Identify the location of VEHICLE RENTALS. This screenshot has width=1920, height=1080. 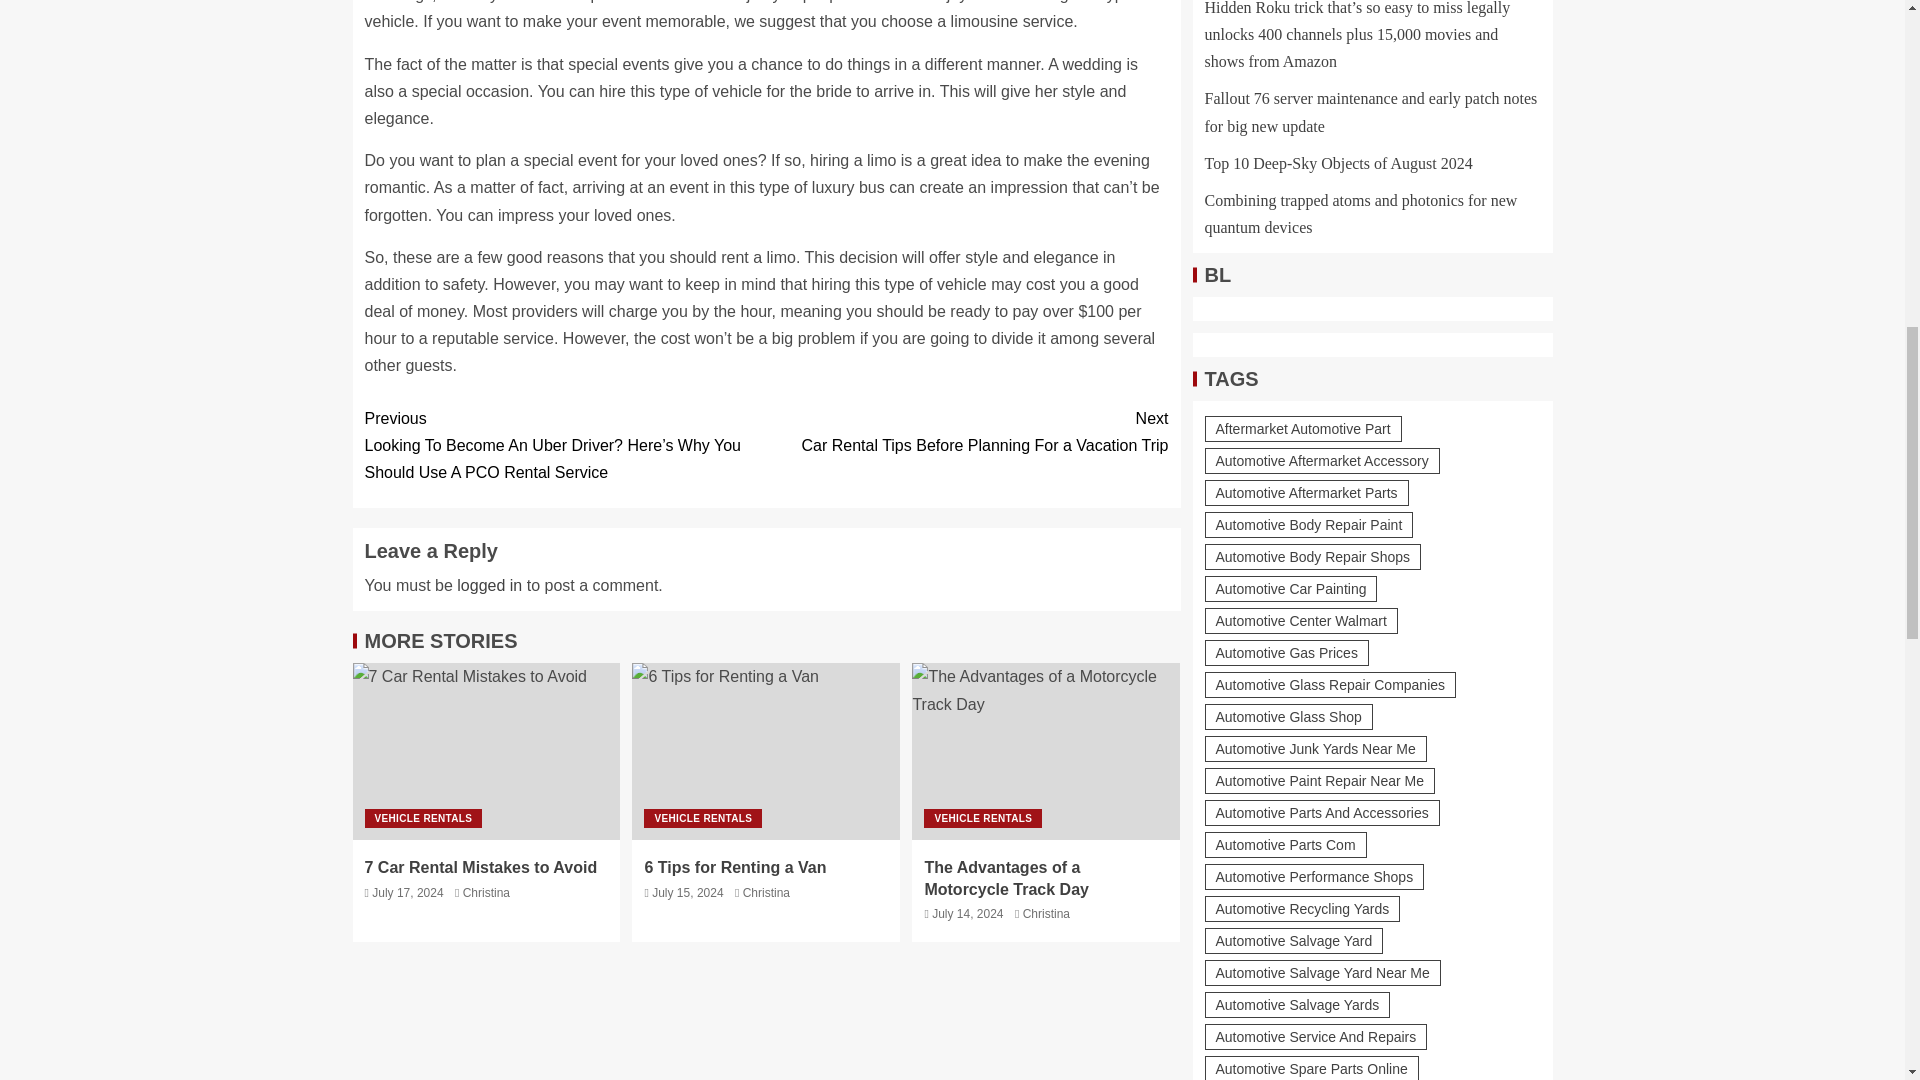
(702, 818).